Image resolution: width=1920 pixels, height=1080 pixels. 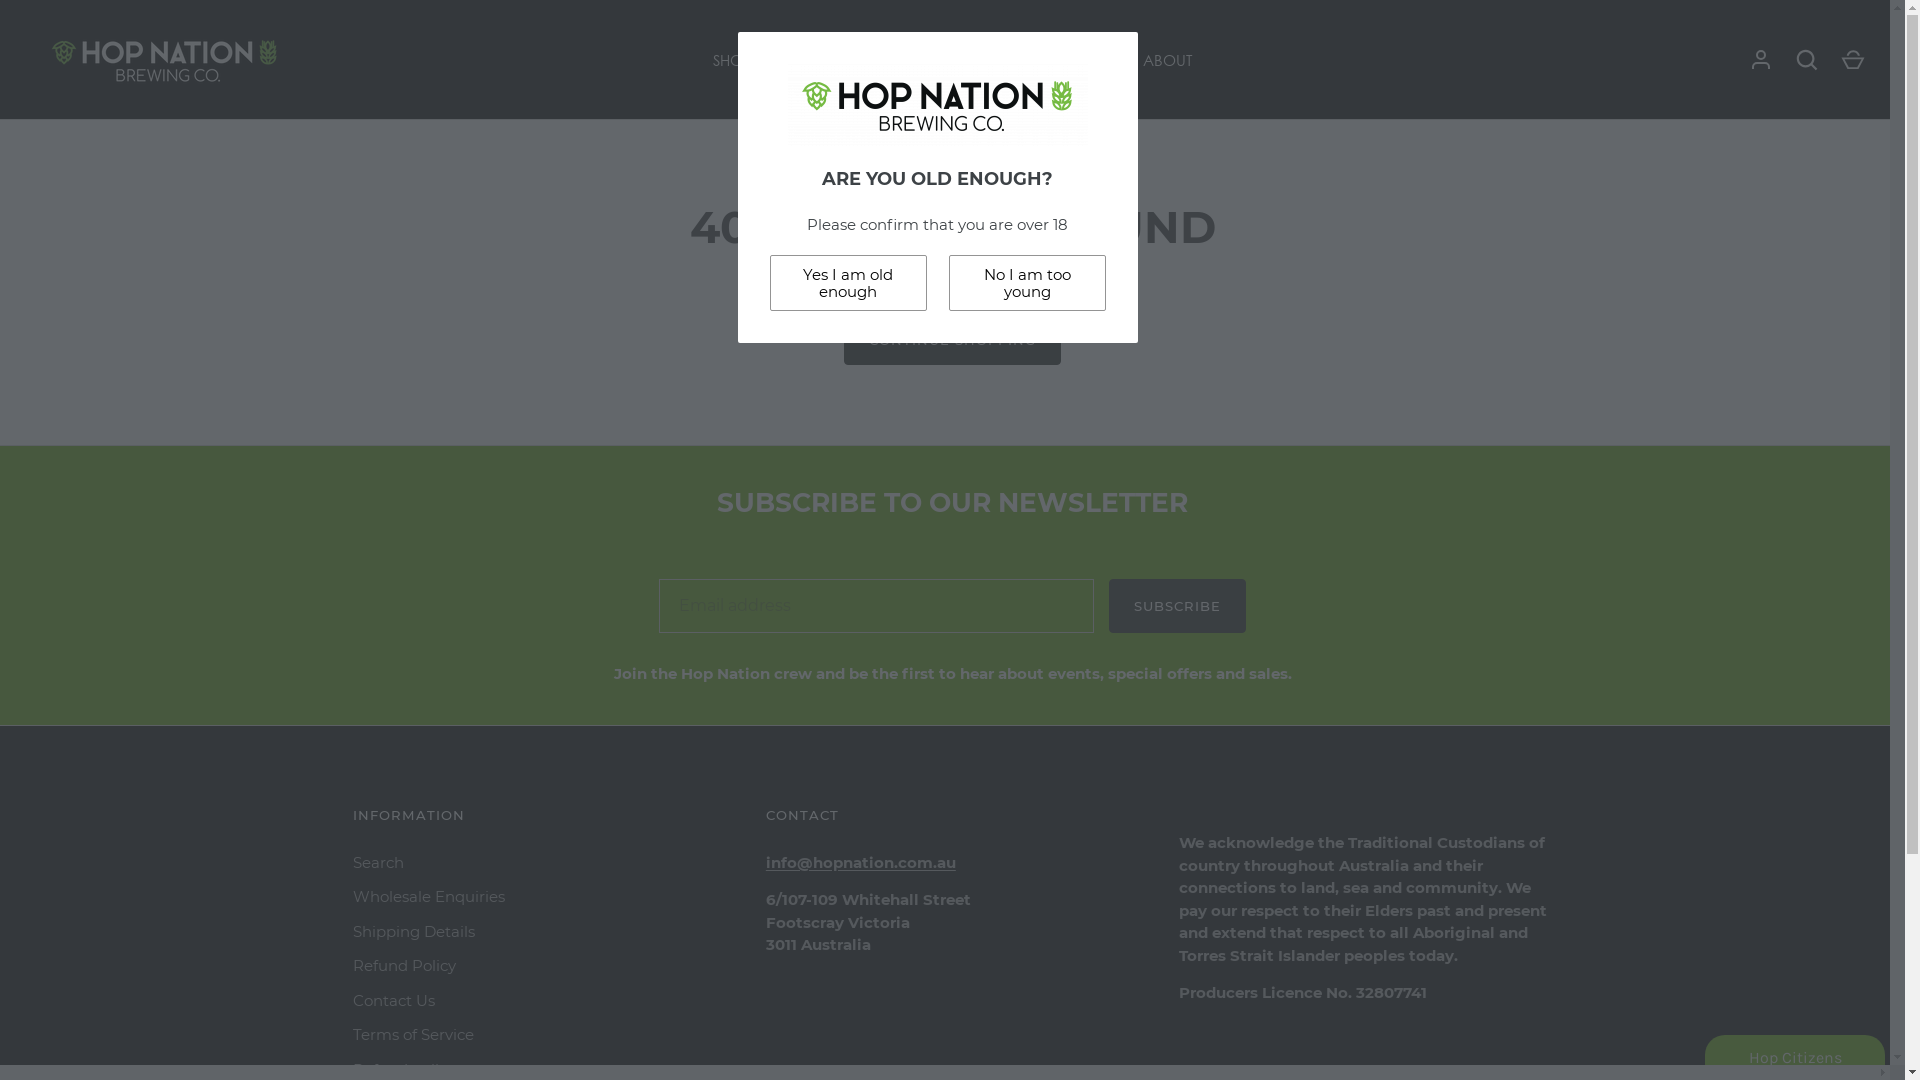 I want to click on Refund policy, so click(x=403, y=1070).